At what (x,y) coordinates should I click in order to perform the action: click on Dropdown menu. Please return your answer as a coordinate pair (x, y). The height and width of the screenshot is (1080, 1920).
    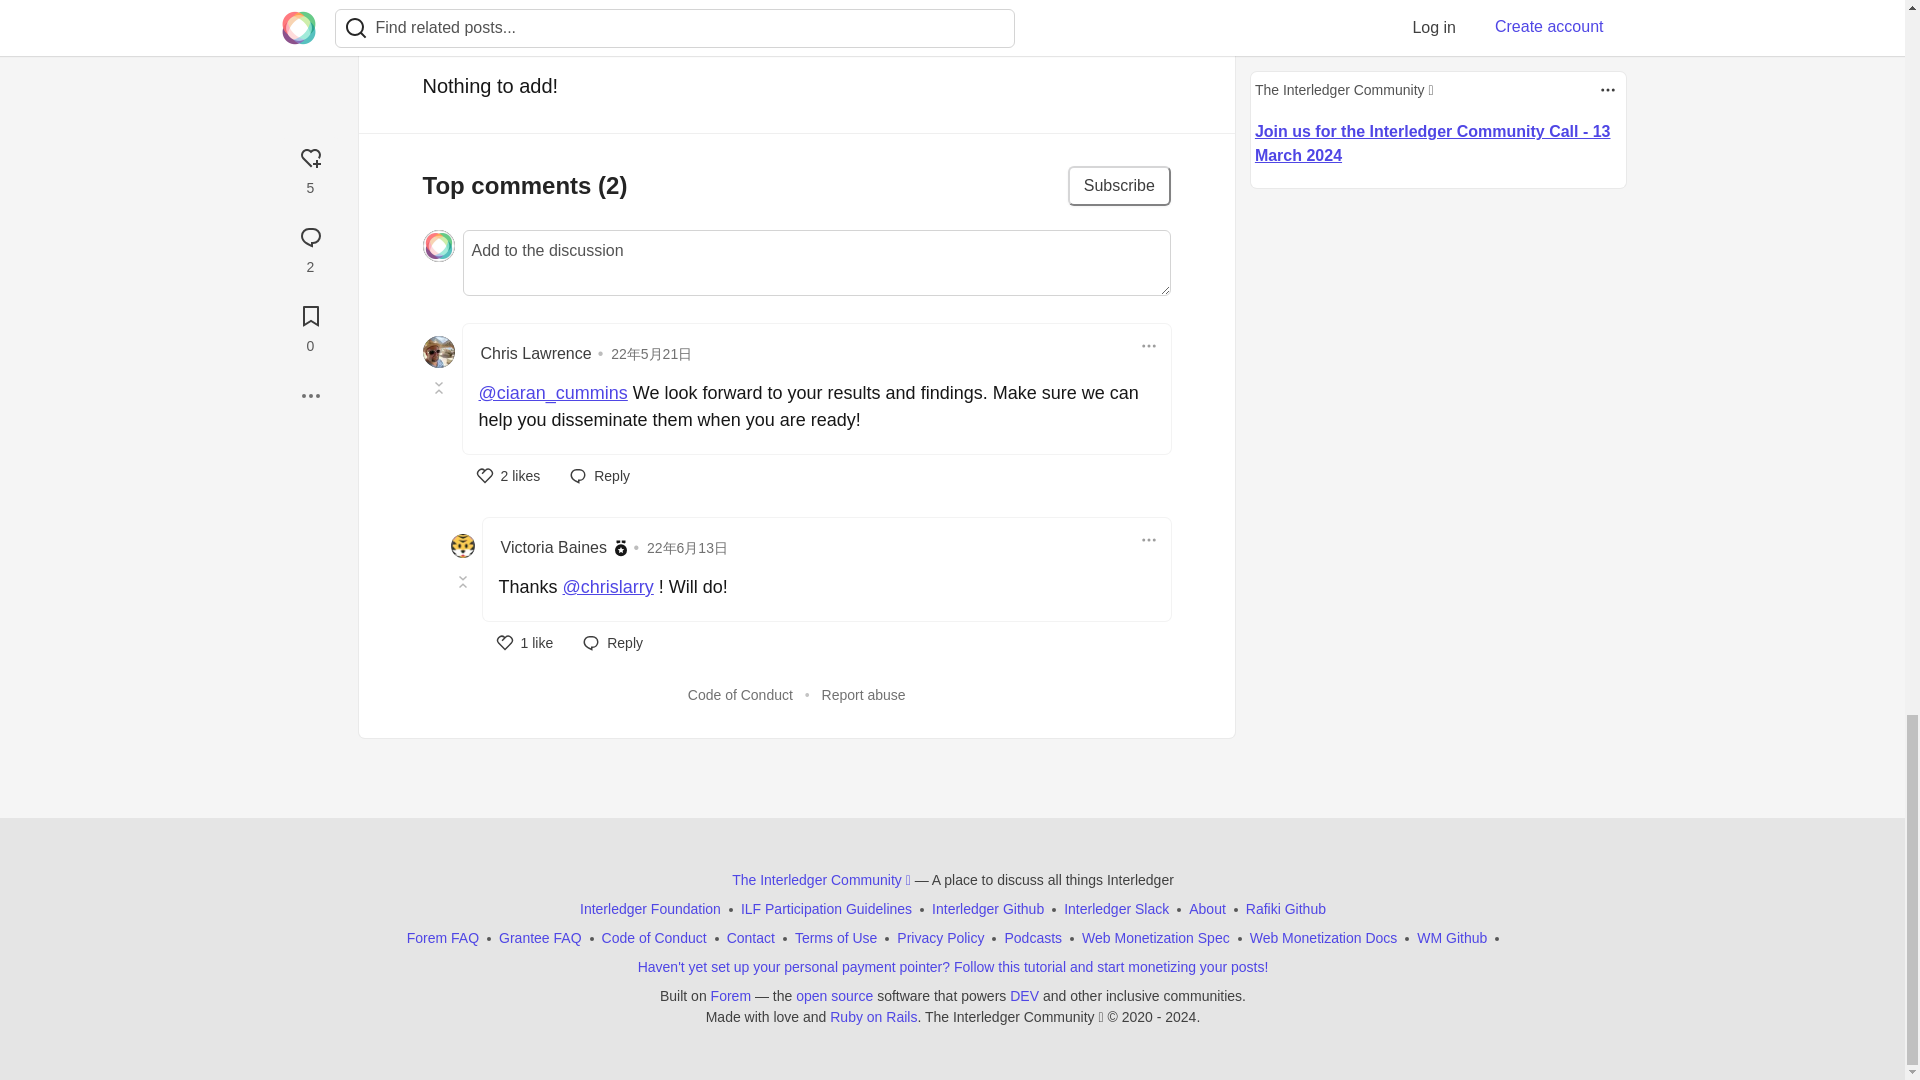
    Looking at the image, I should click on (1148, 540).